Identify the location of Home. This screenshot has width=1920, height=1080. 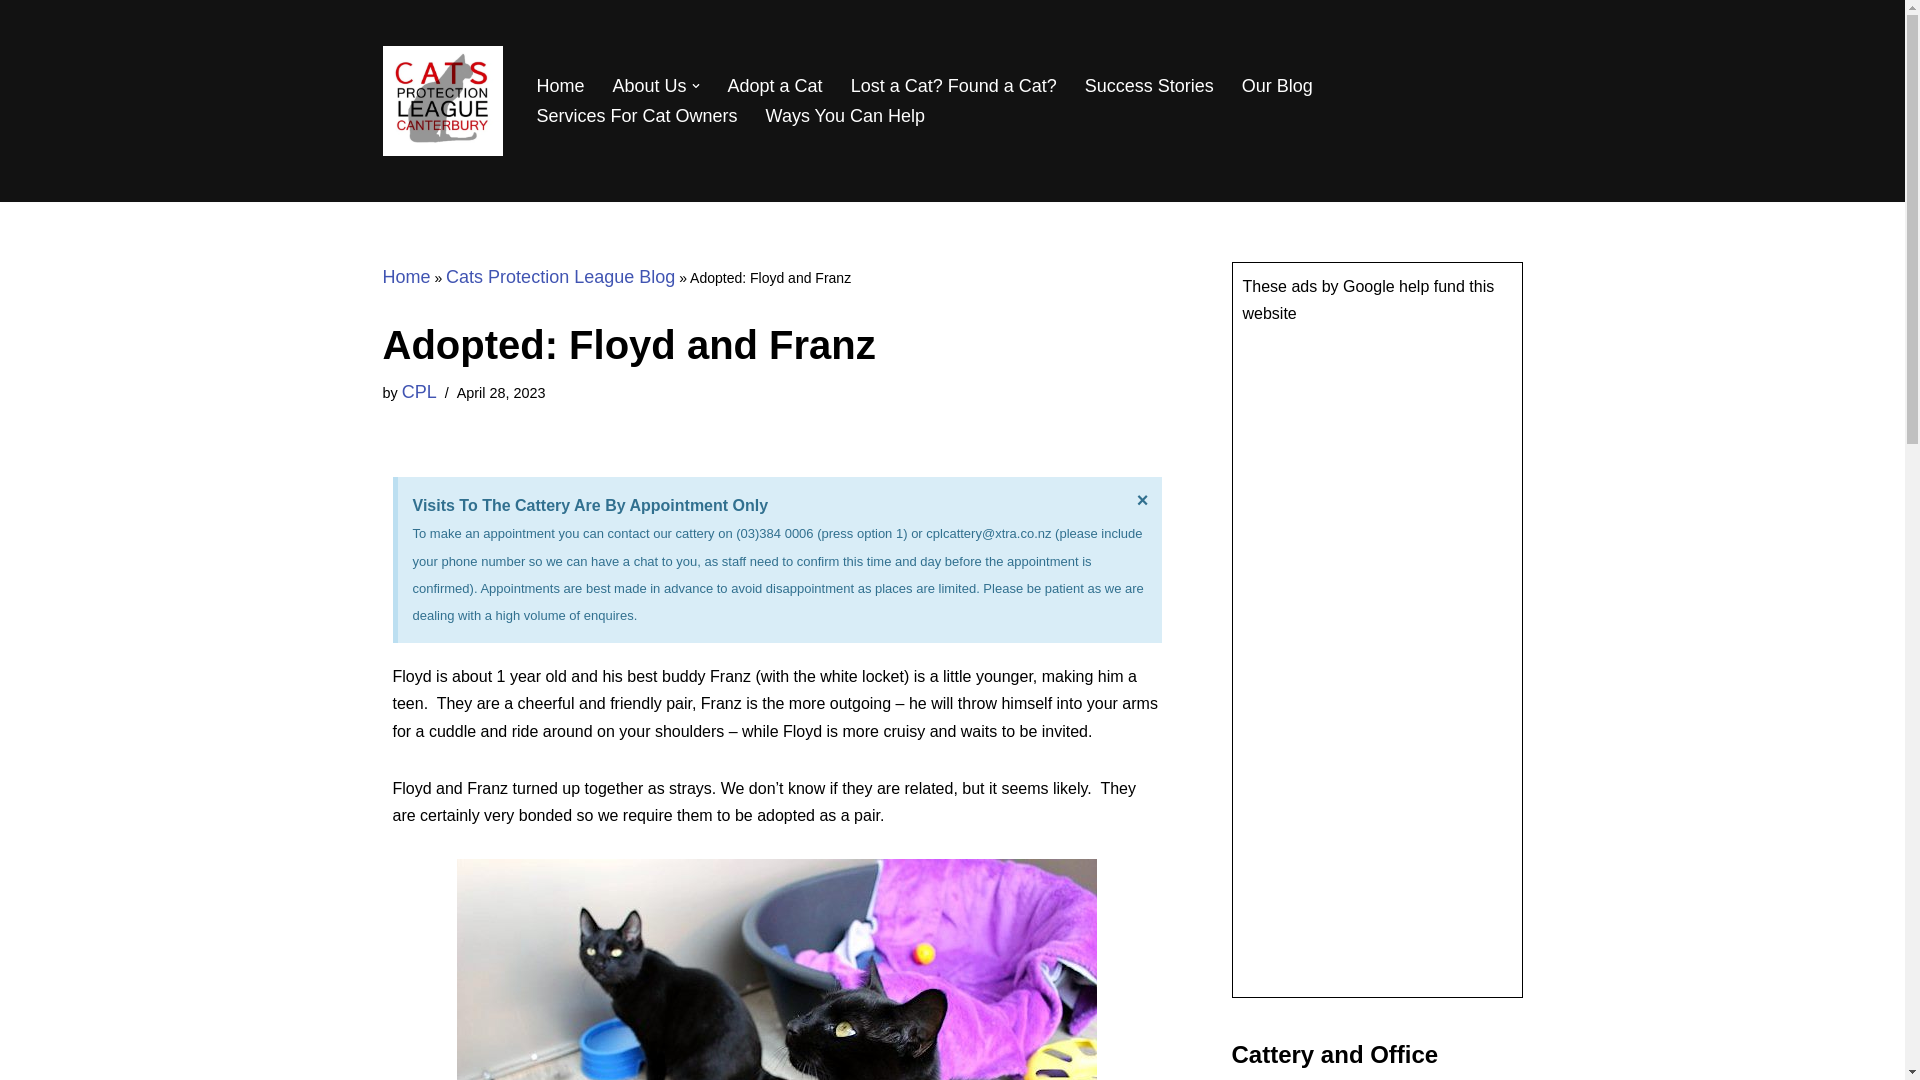
(559, 86).